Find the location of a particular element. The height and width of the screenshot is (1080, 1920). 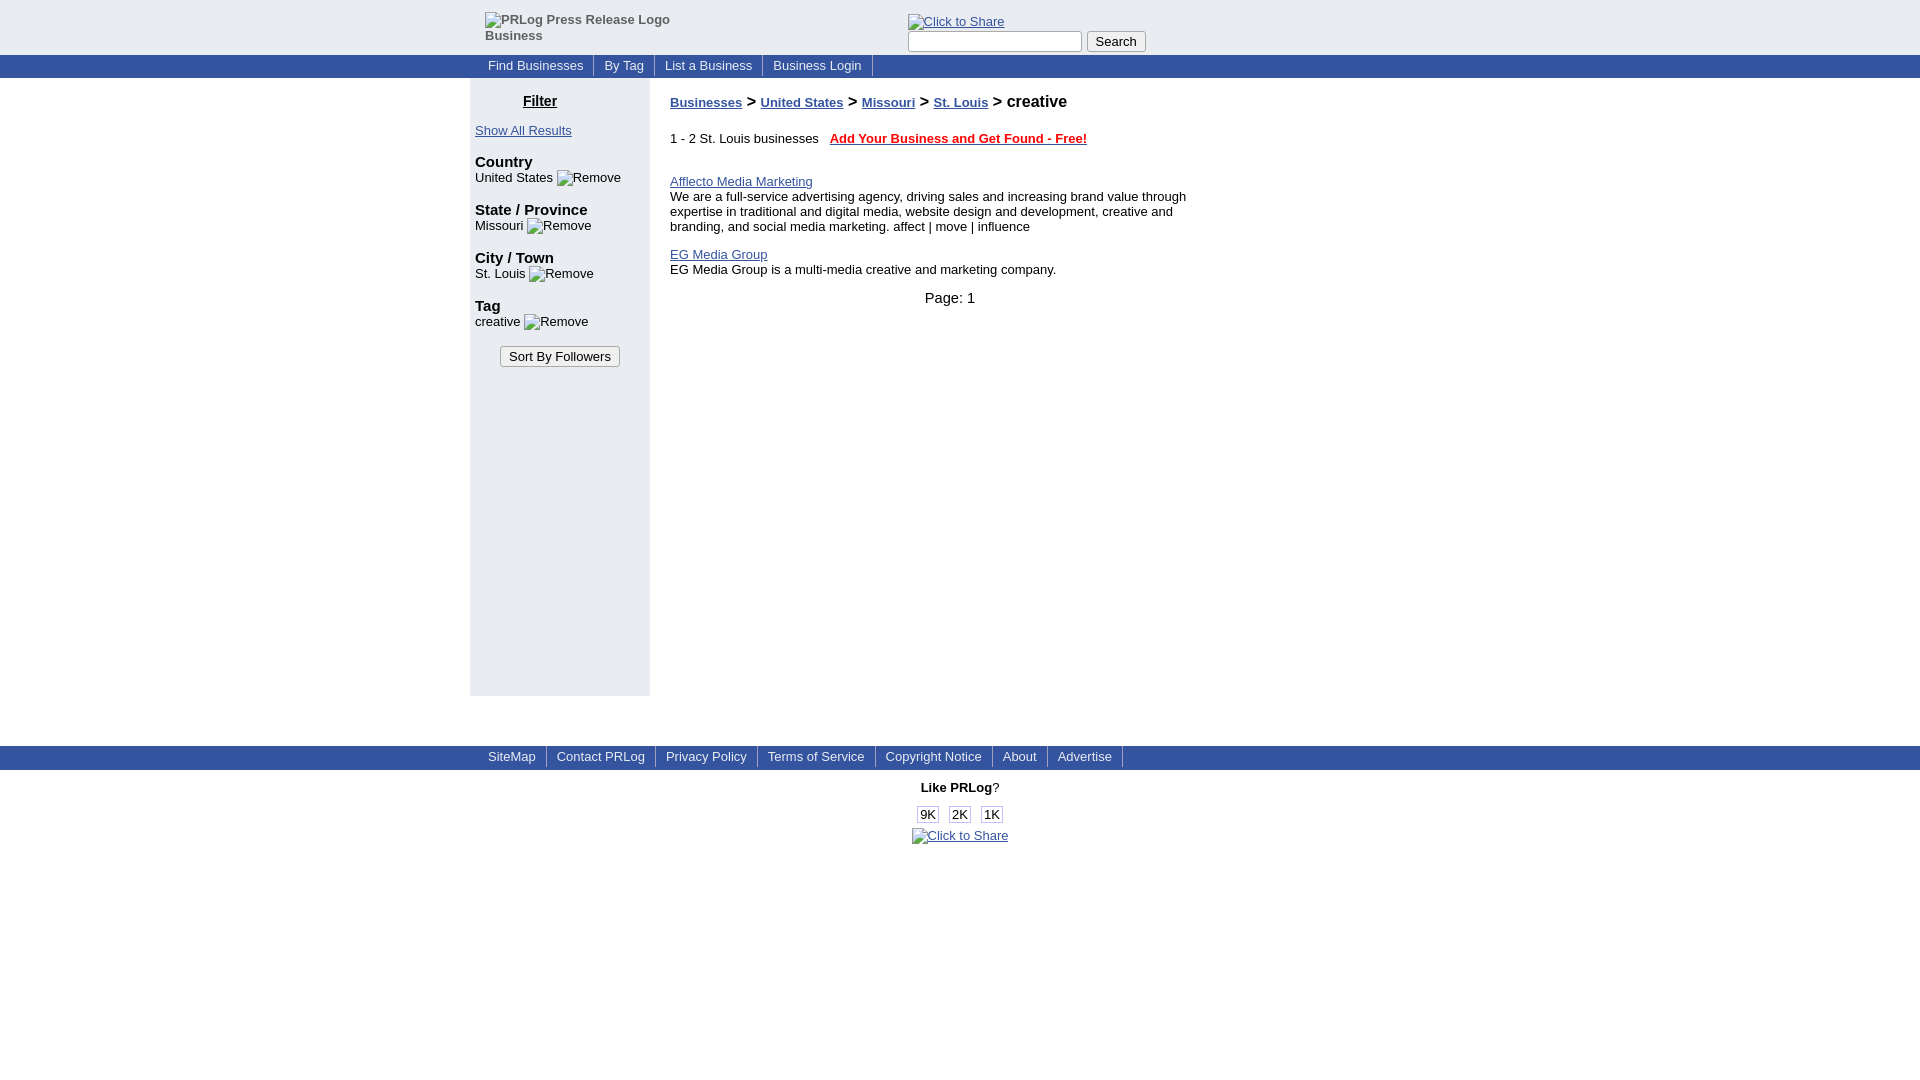

Show All Results is located at coordinates (523, 130).